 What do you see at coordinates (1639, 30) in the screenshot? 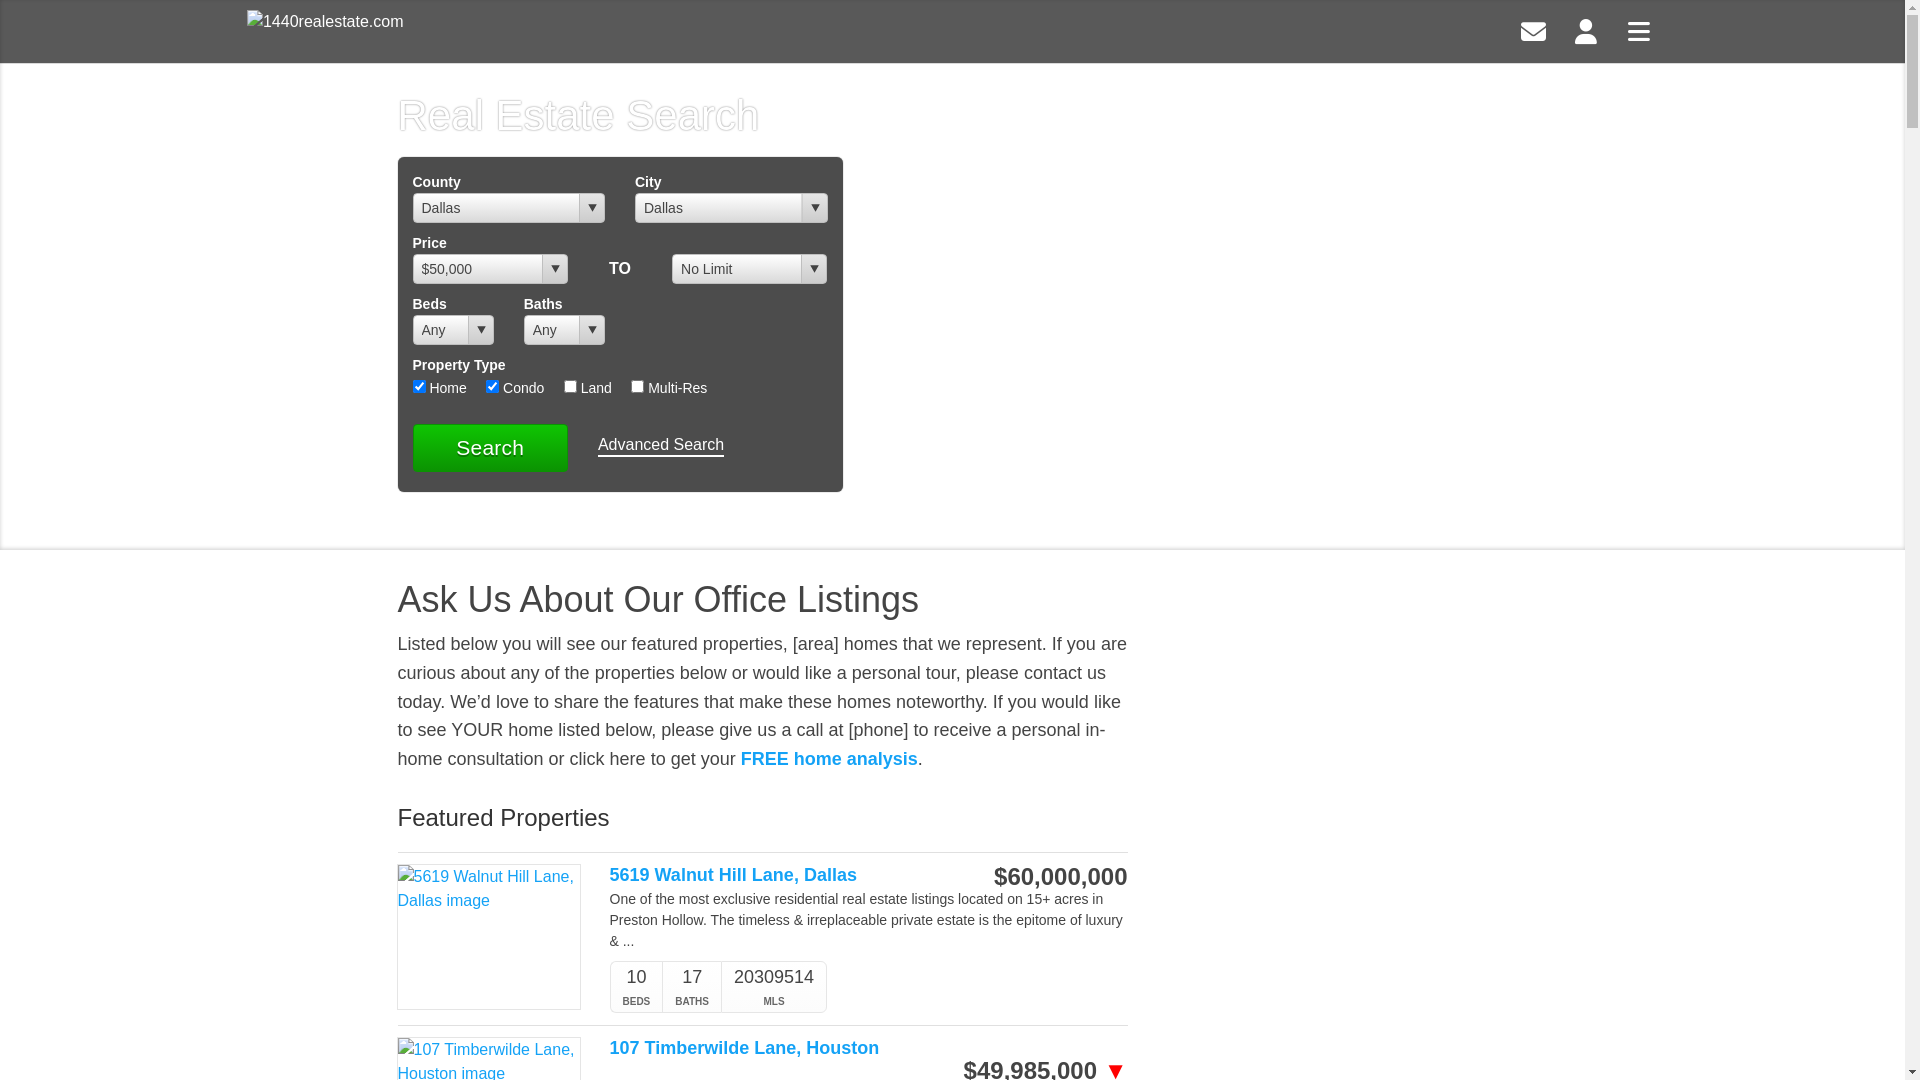
I see `Menu` at bounding box center [1639, 30].